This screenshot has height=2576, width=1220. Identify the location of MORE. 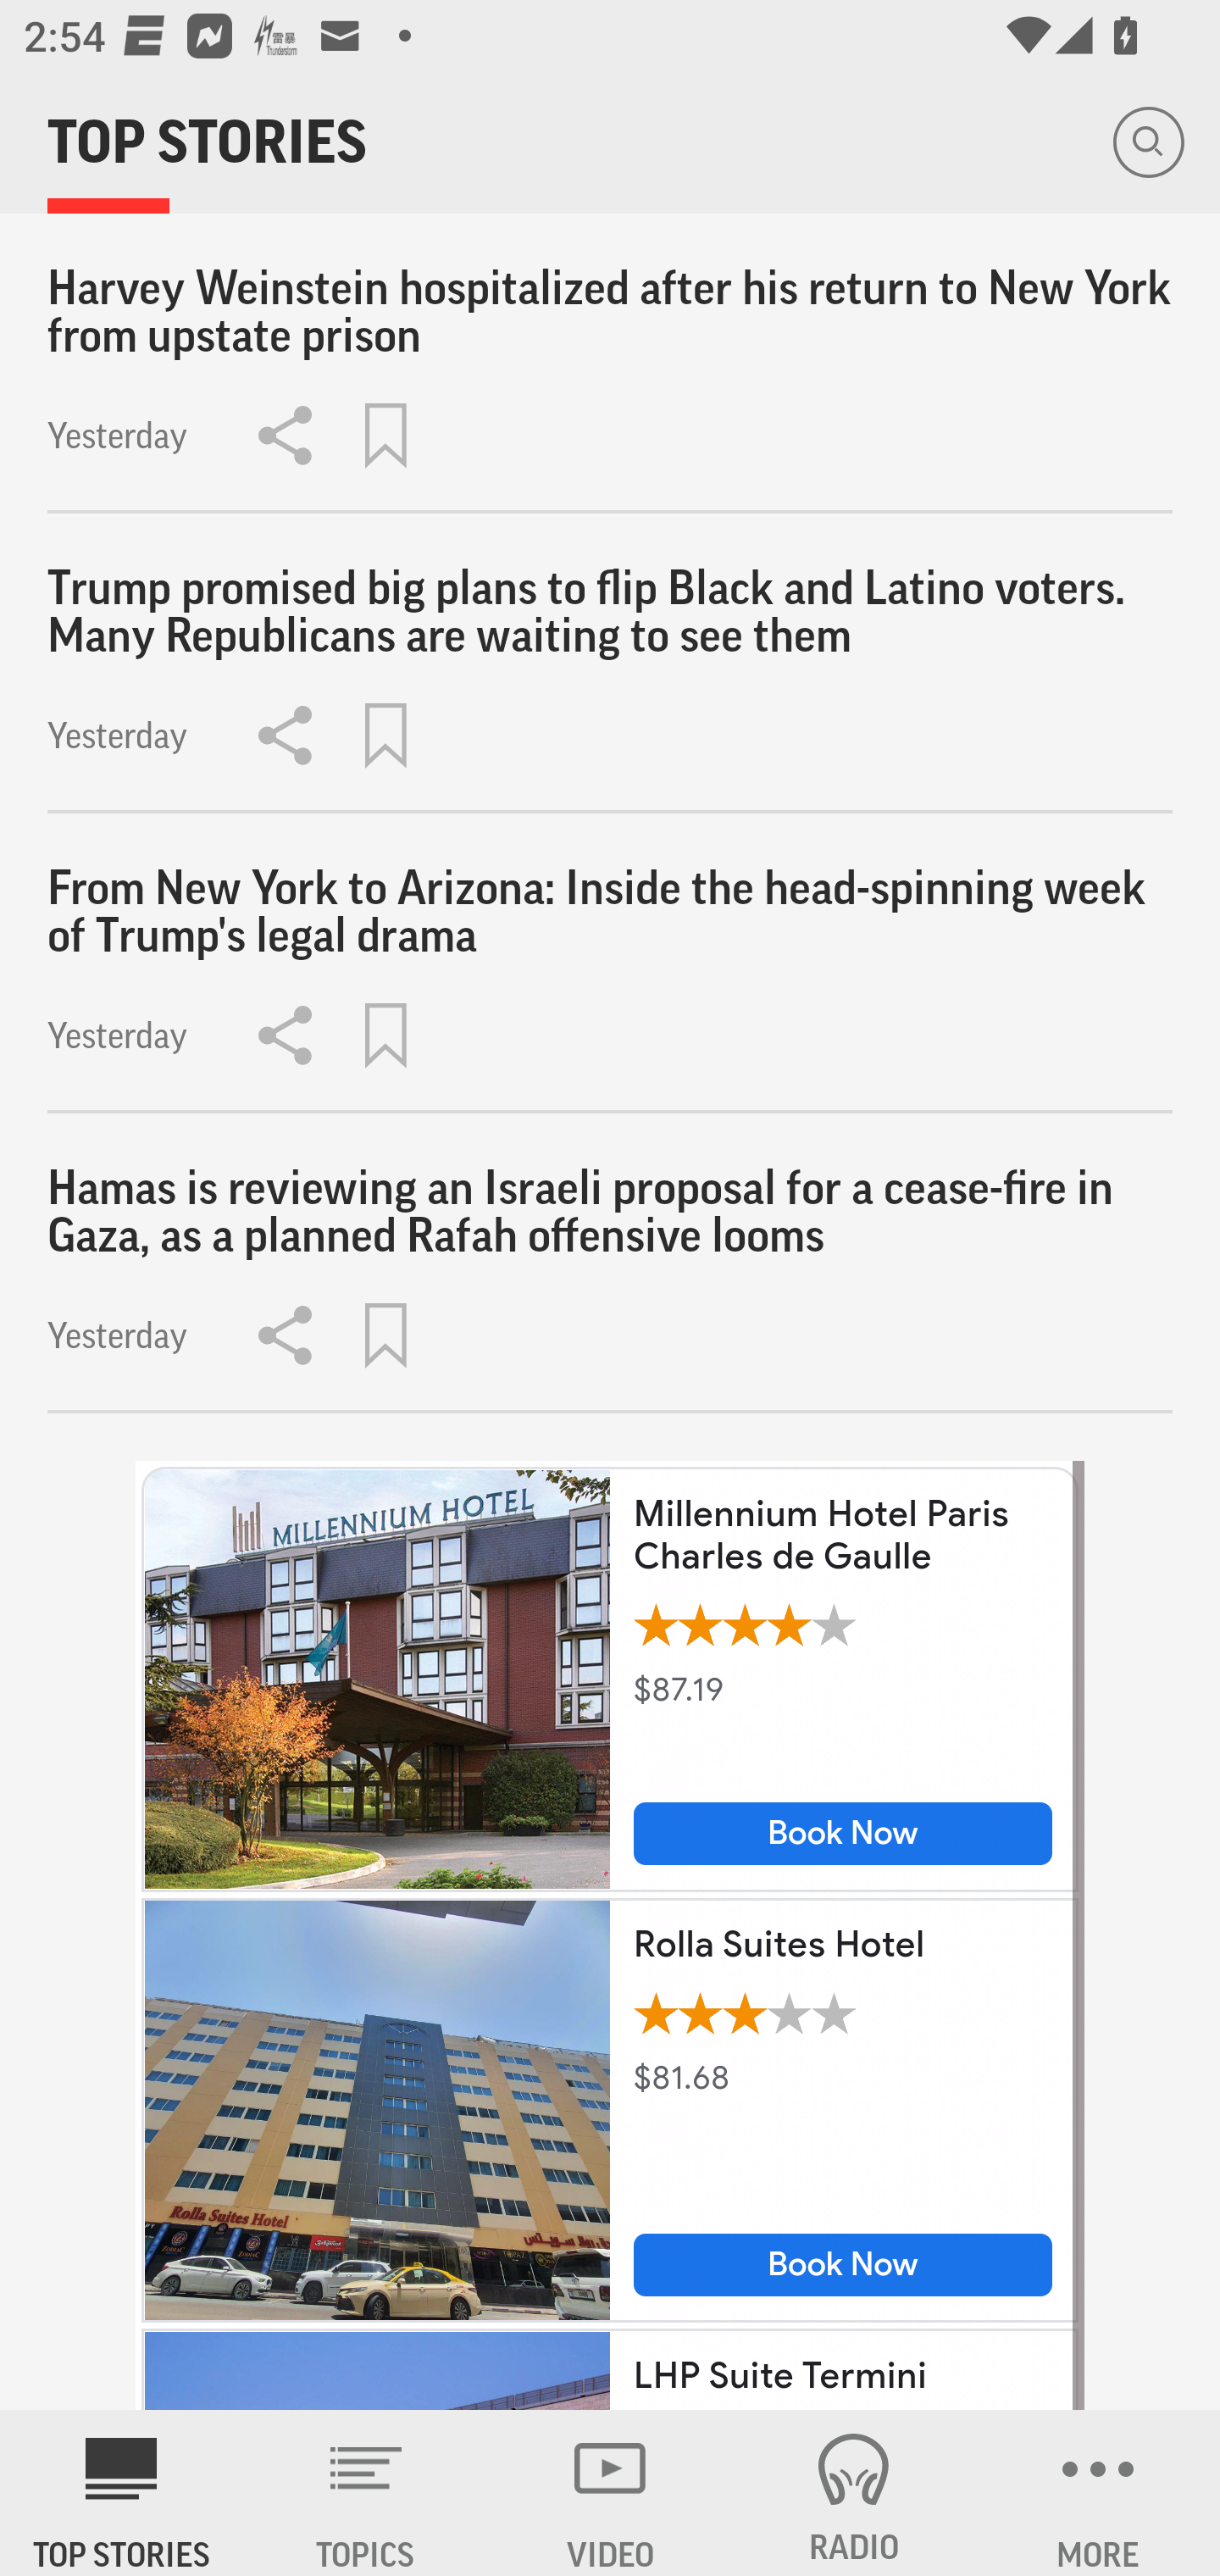
(1098, 2493).